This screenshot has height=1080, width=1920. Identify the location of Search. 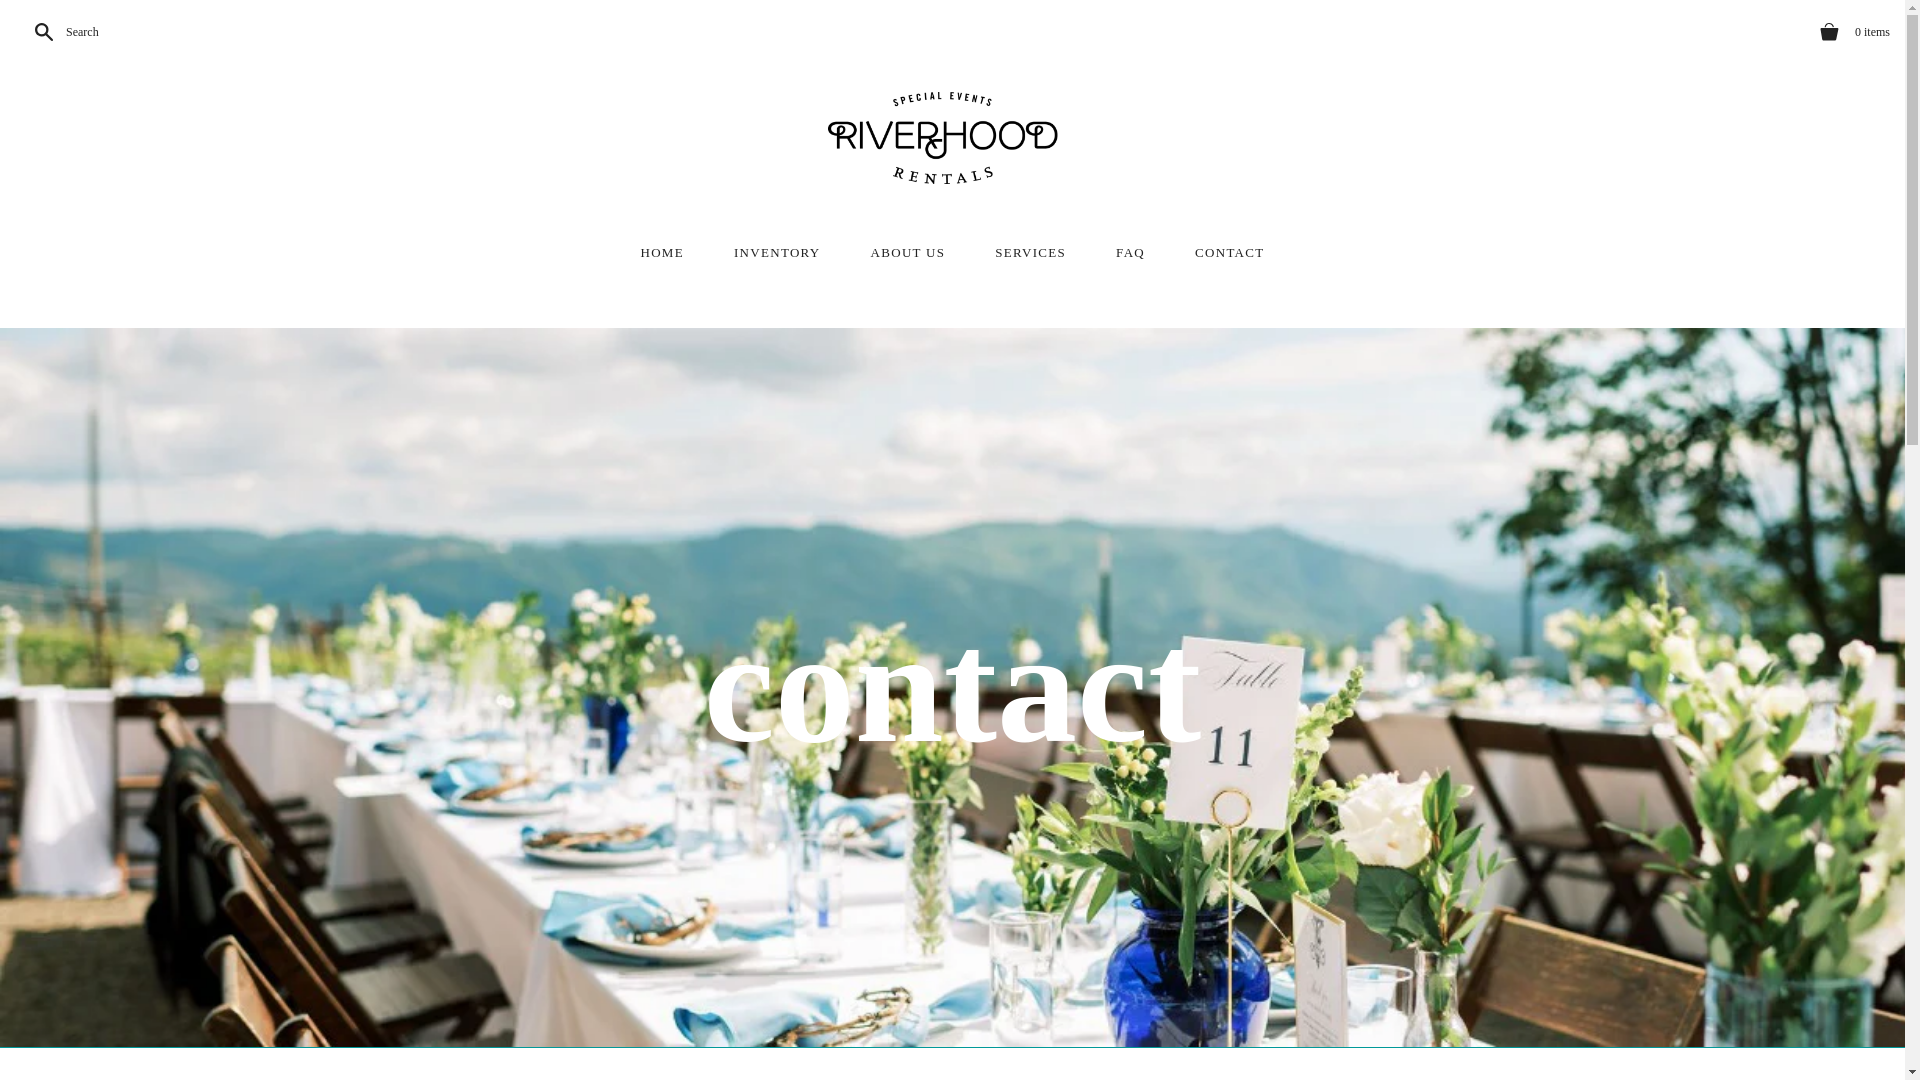
(62, 32).